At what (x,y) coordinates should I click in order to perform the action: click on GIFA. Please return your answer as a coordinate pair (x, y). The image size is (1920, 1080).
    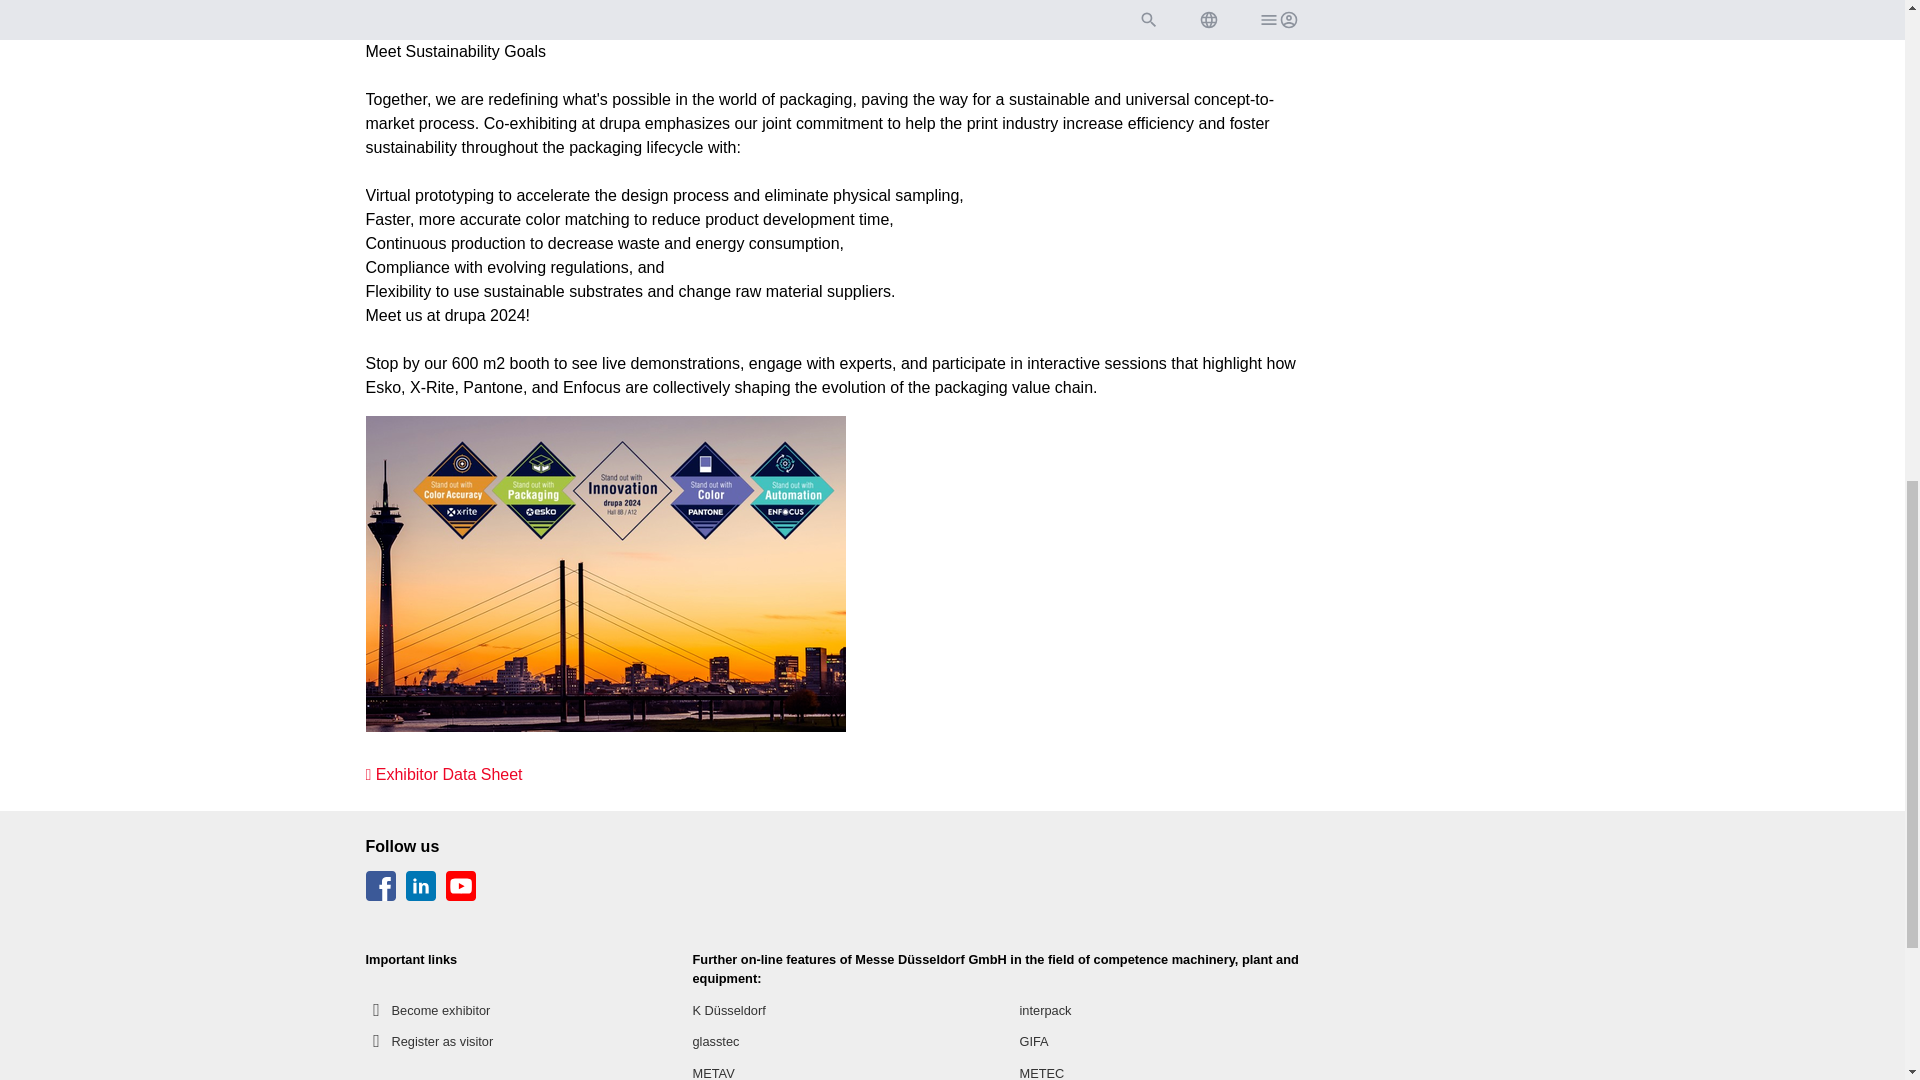
    Looking at the image, I should click on (1034, 1042).